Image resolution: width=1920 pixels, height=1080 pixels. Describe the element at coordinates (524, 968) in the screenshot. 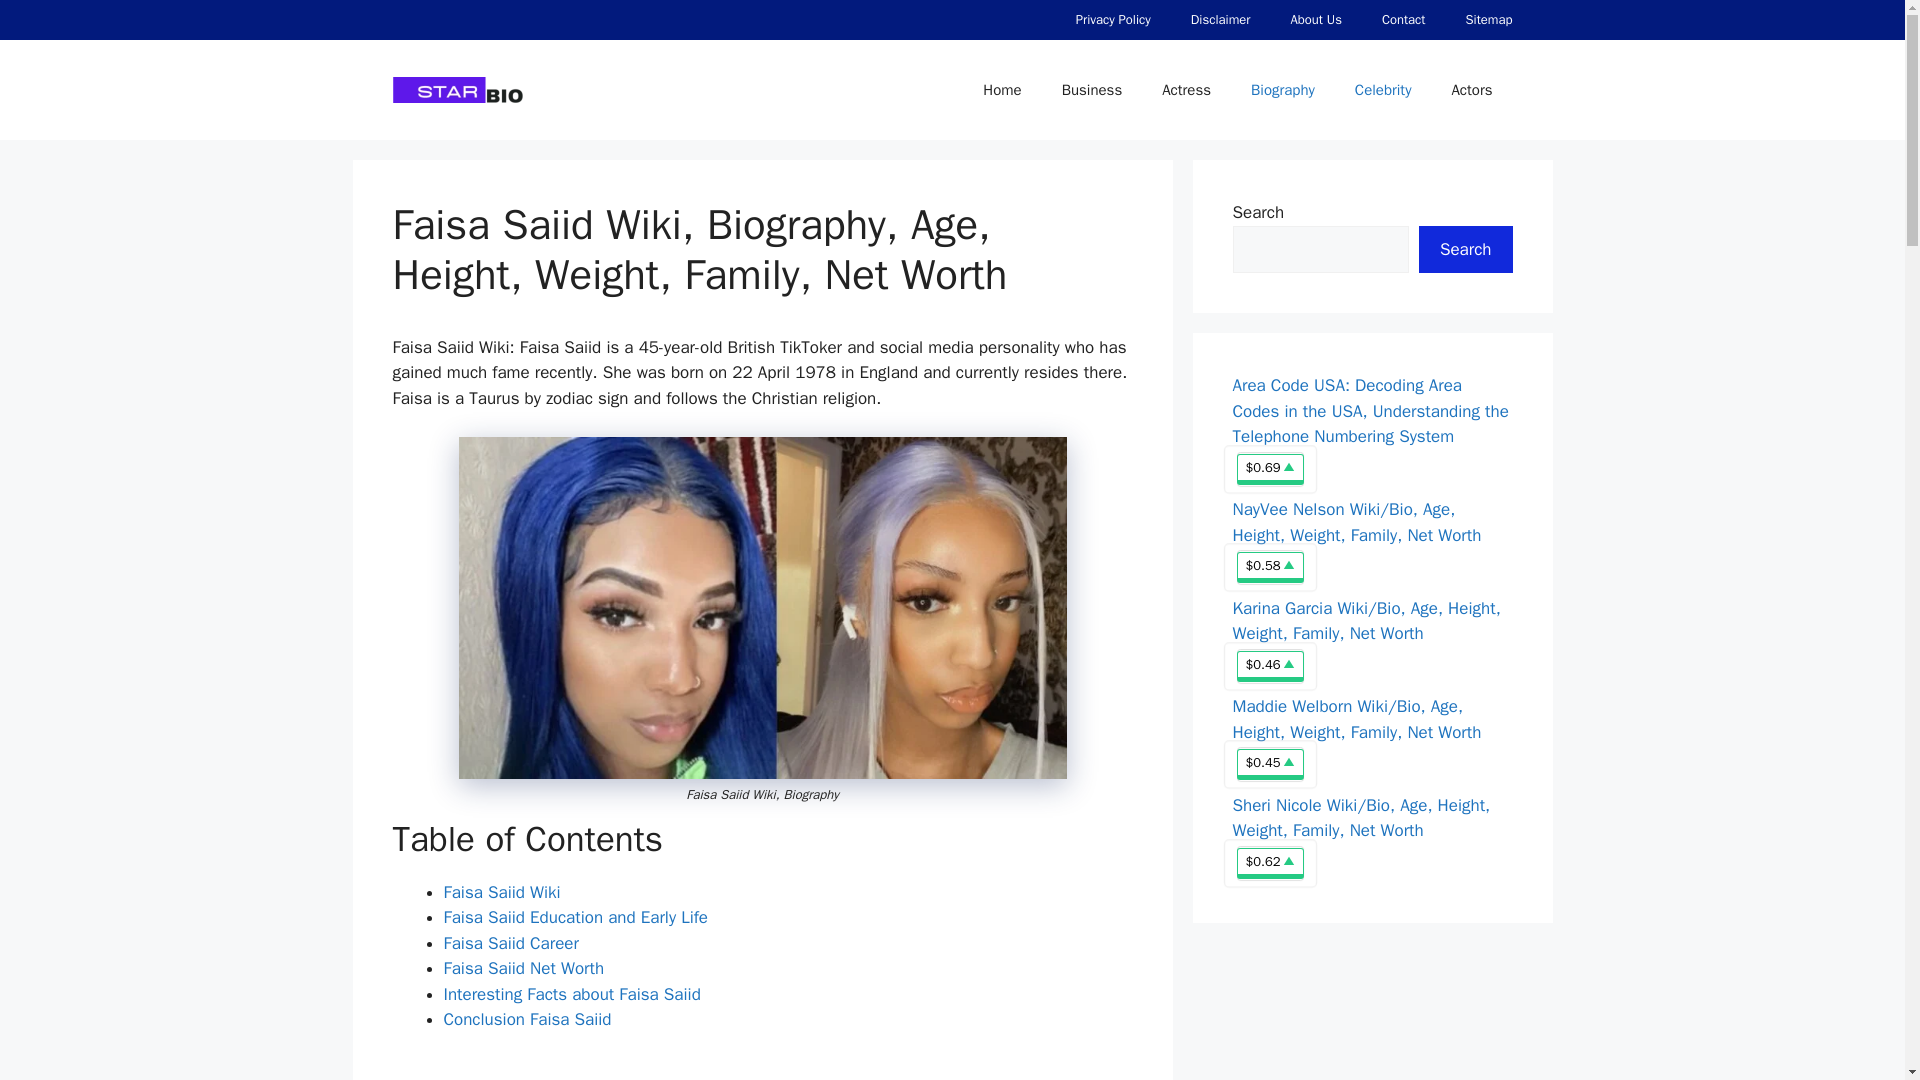

I see `Faisa Saiid Net Worth` at that location.